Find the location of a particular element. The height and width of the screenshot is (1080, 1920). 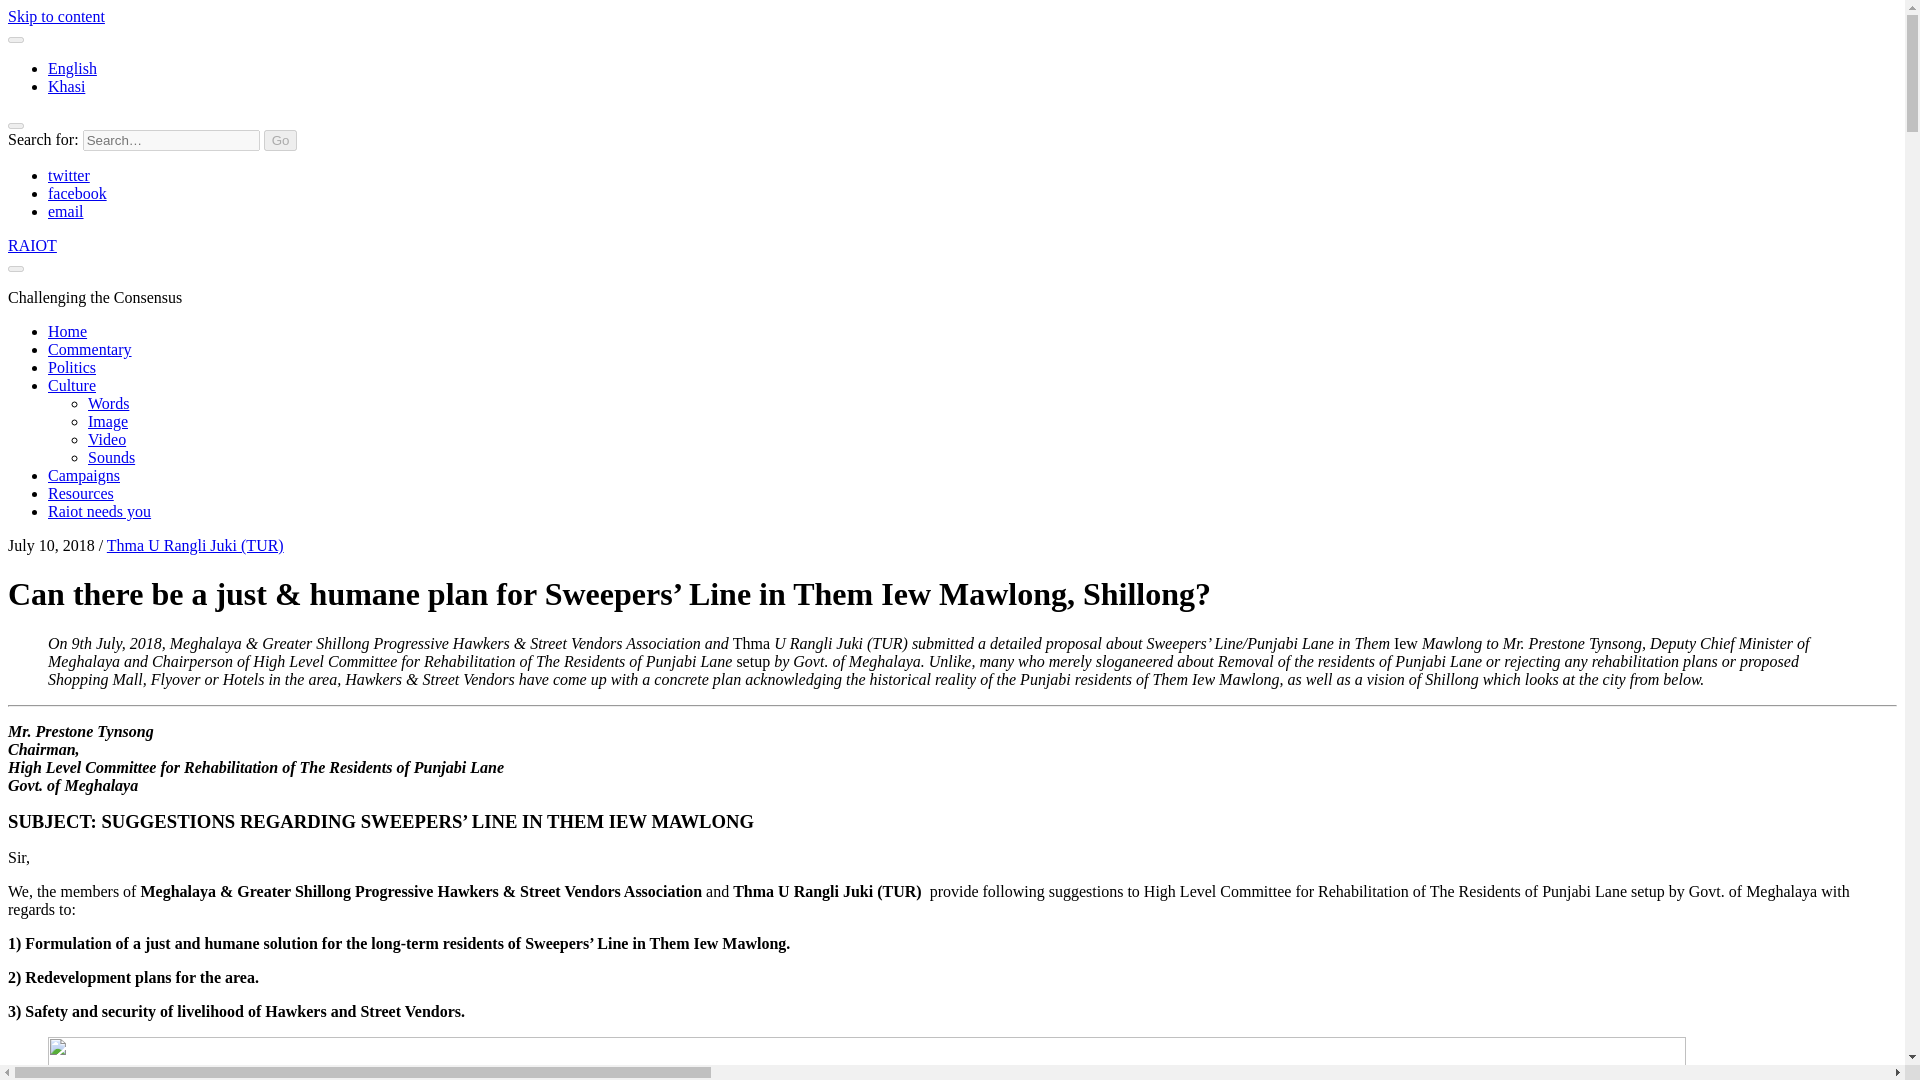

Search for: is located at coordinates (170, 140).